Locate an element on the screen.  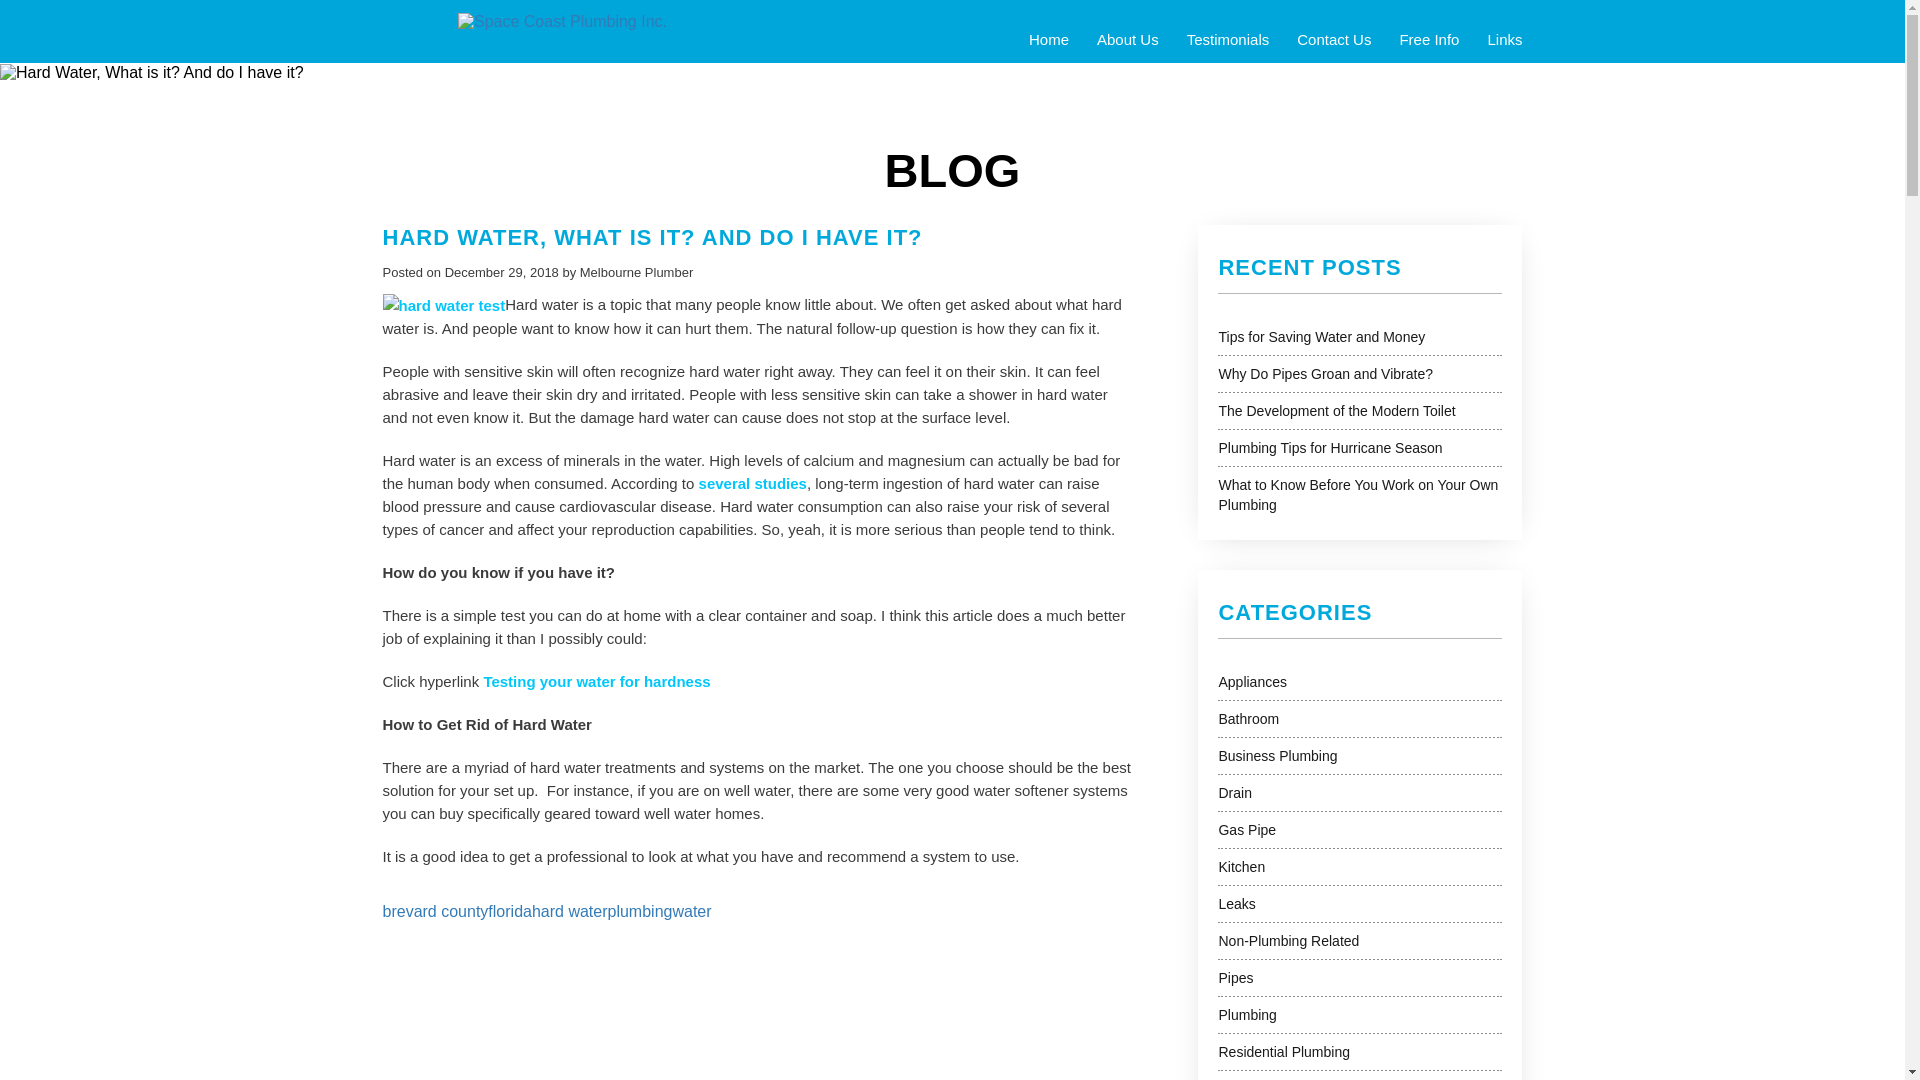
Testimonials is located at coordinates (1228, 40).